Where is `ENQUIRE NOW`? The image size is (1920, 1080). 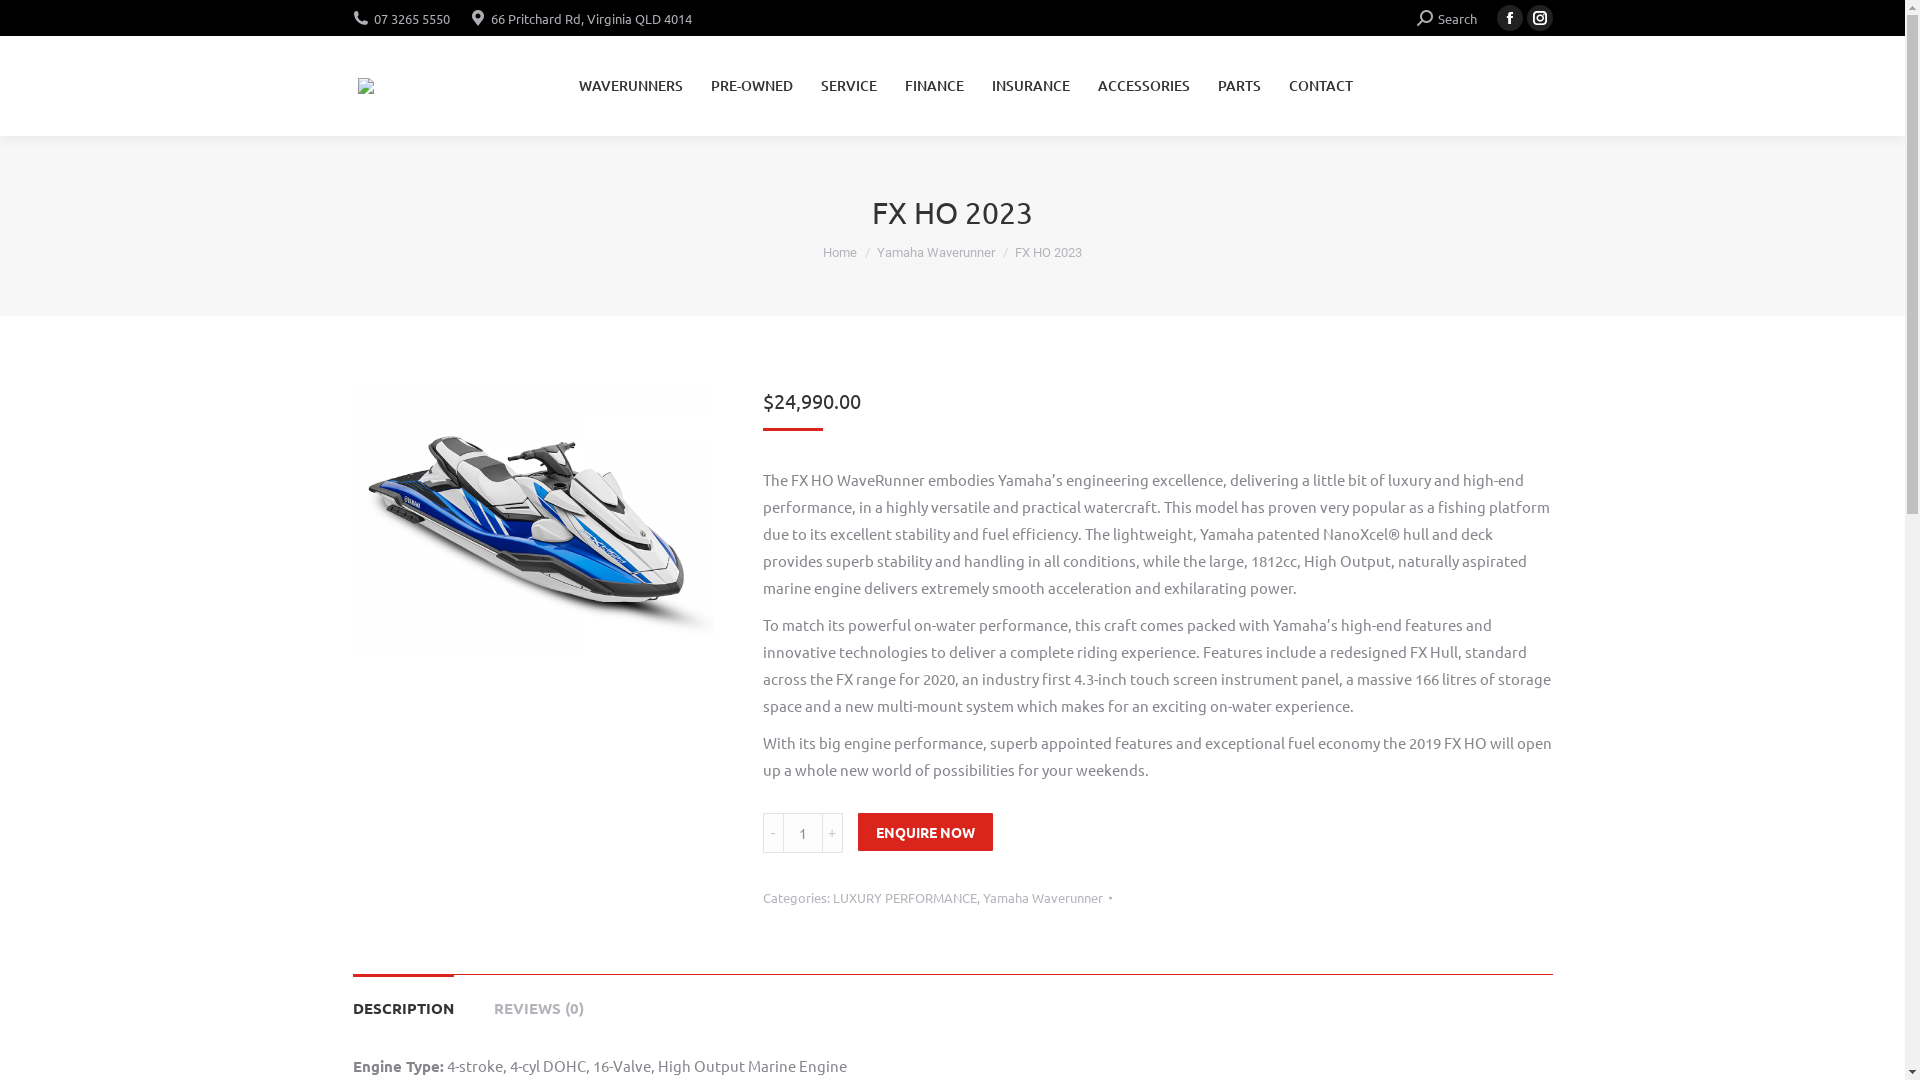 ENQUIRE NOW is located at coordinates (926, 832).